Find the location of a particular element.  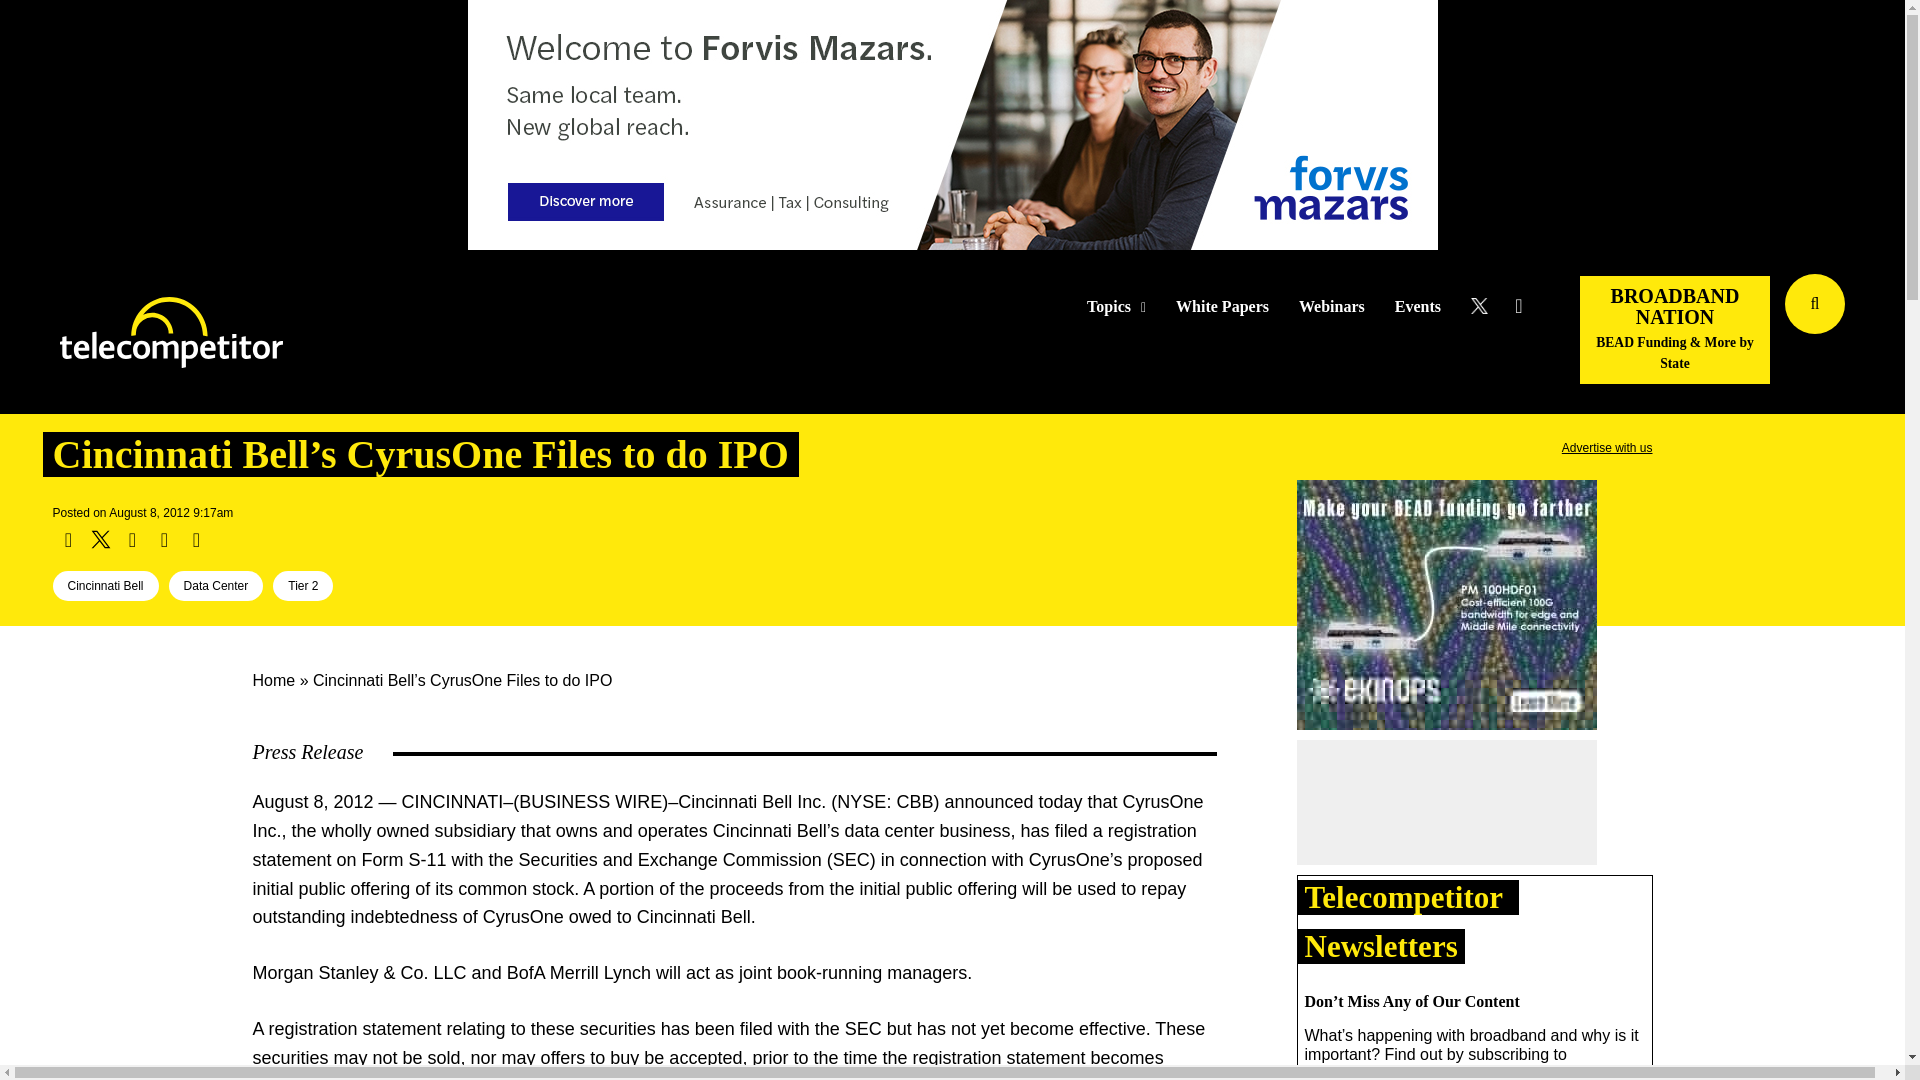

Search is located at coordinates (1886, 333).